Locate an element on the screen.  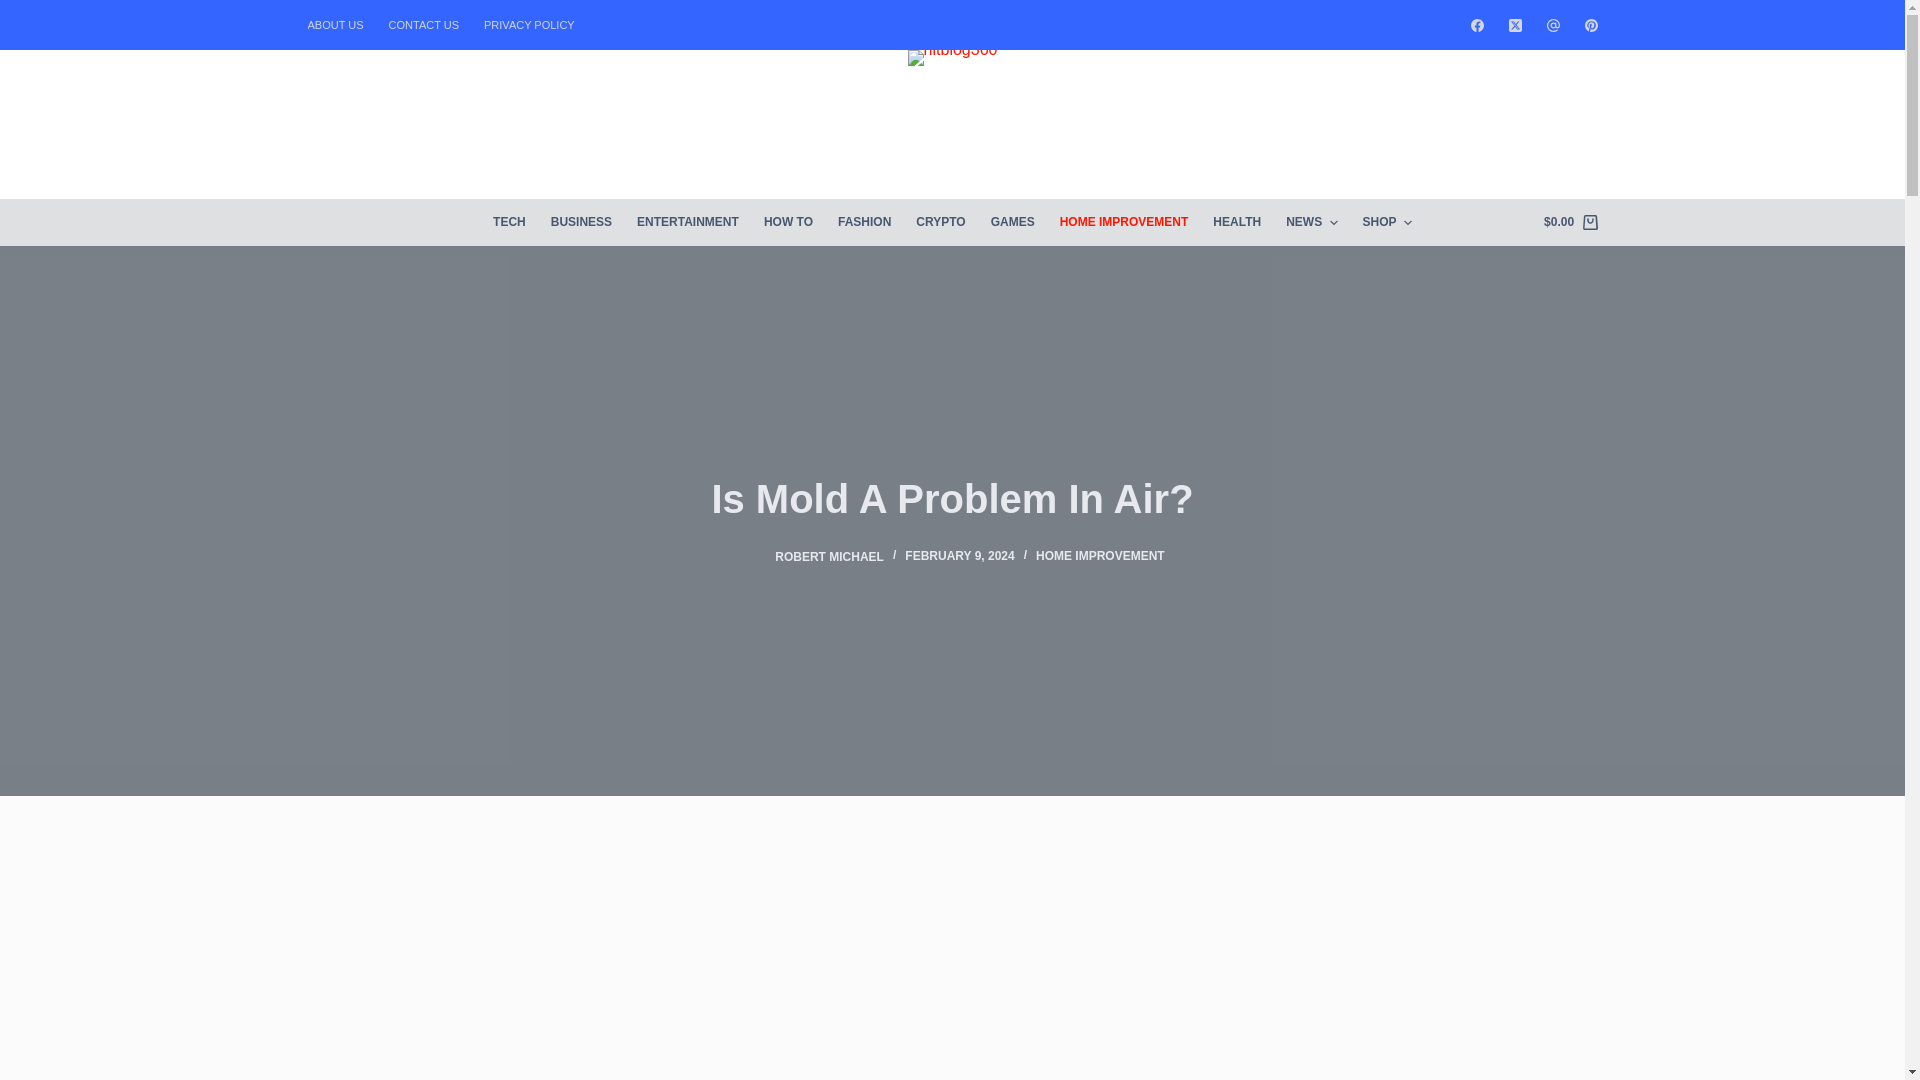
SHOP is located at coordinates (1380, 222).